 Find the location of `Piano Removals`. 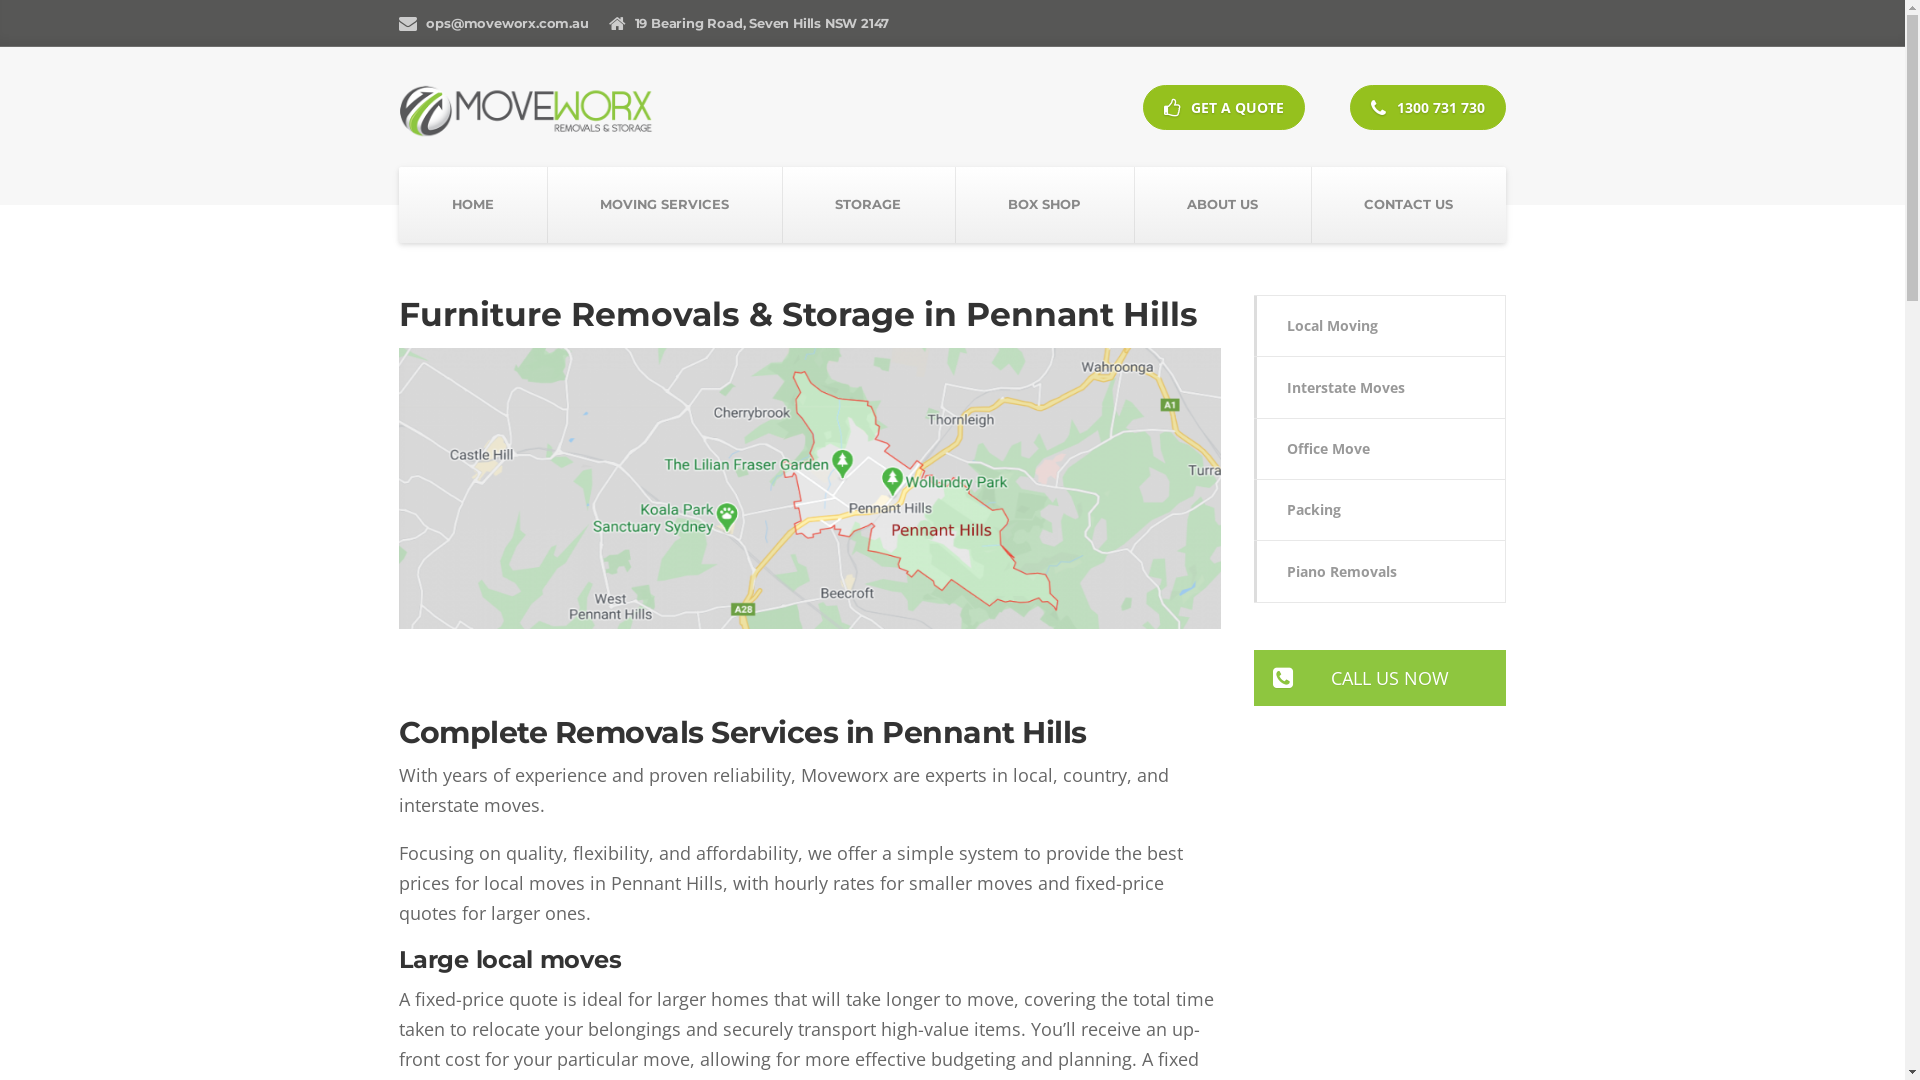

Piano Removals is located at coordinates (1380, 571).